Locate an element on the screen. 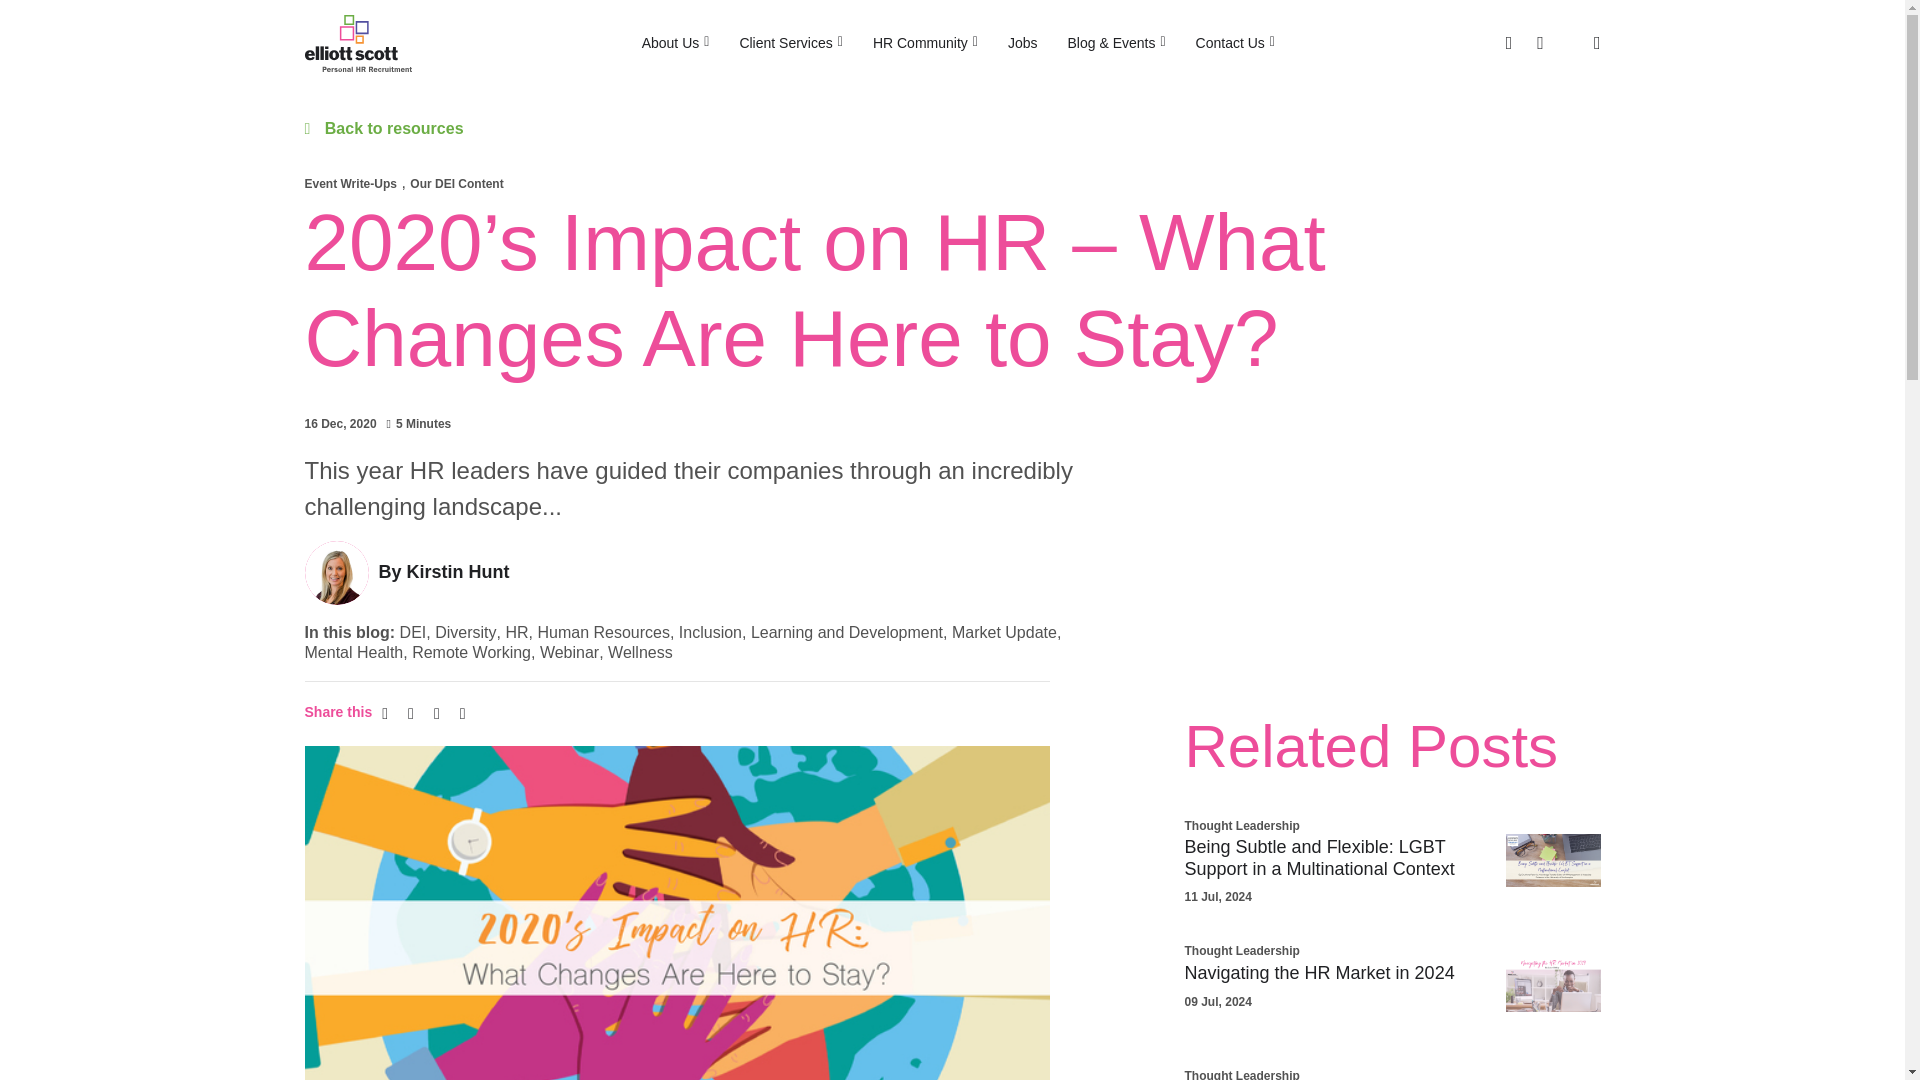 The image size is (1920, 1080). HR Community is located at coordinates (925, 44).